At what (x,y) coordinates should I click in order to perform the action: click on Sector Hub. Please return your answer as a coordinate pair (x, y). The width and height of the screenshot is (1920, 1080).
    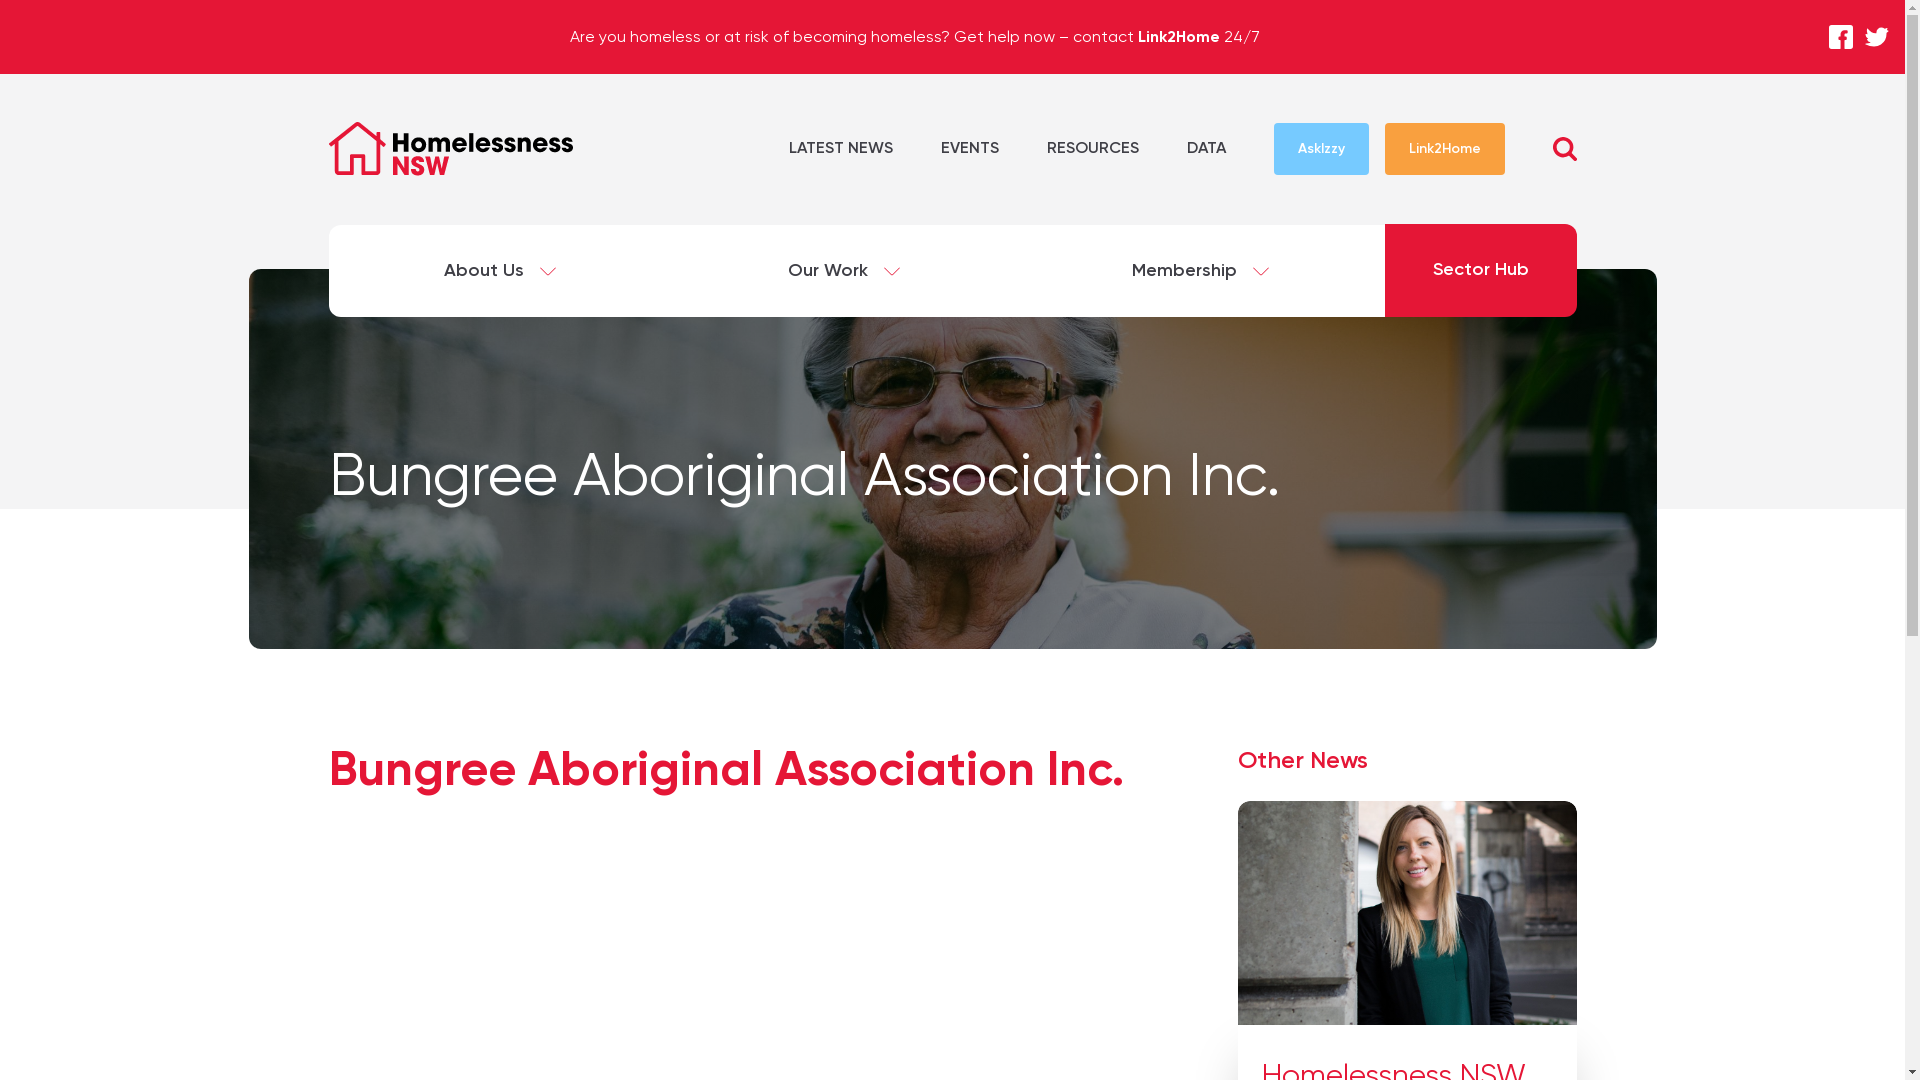
    Looking at the image, I should click on (1480, 270).